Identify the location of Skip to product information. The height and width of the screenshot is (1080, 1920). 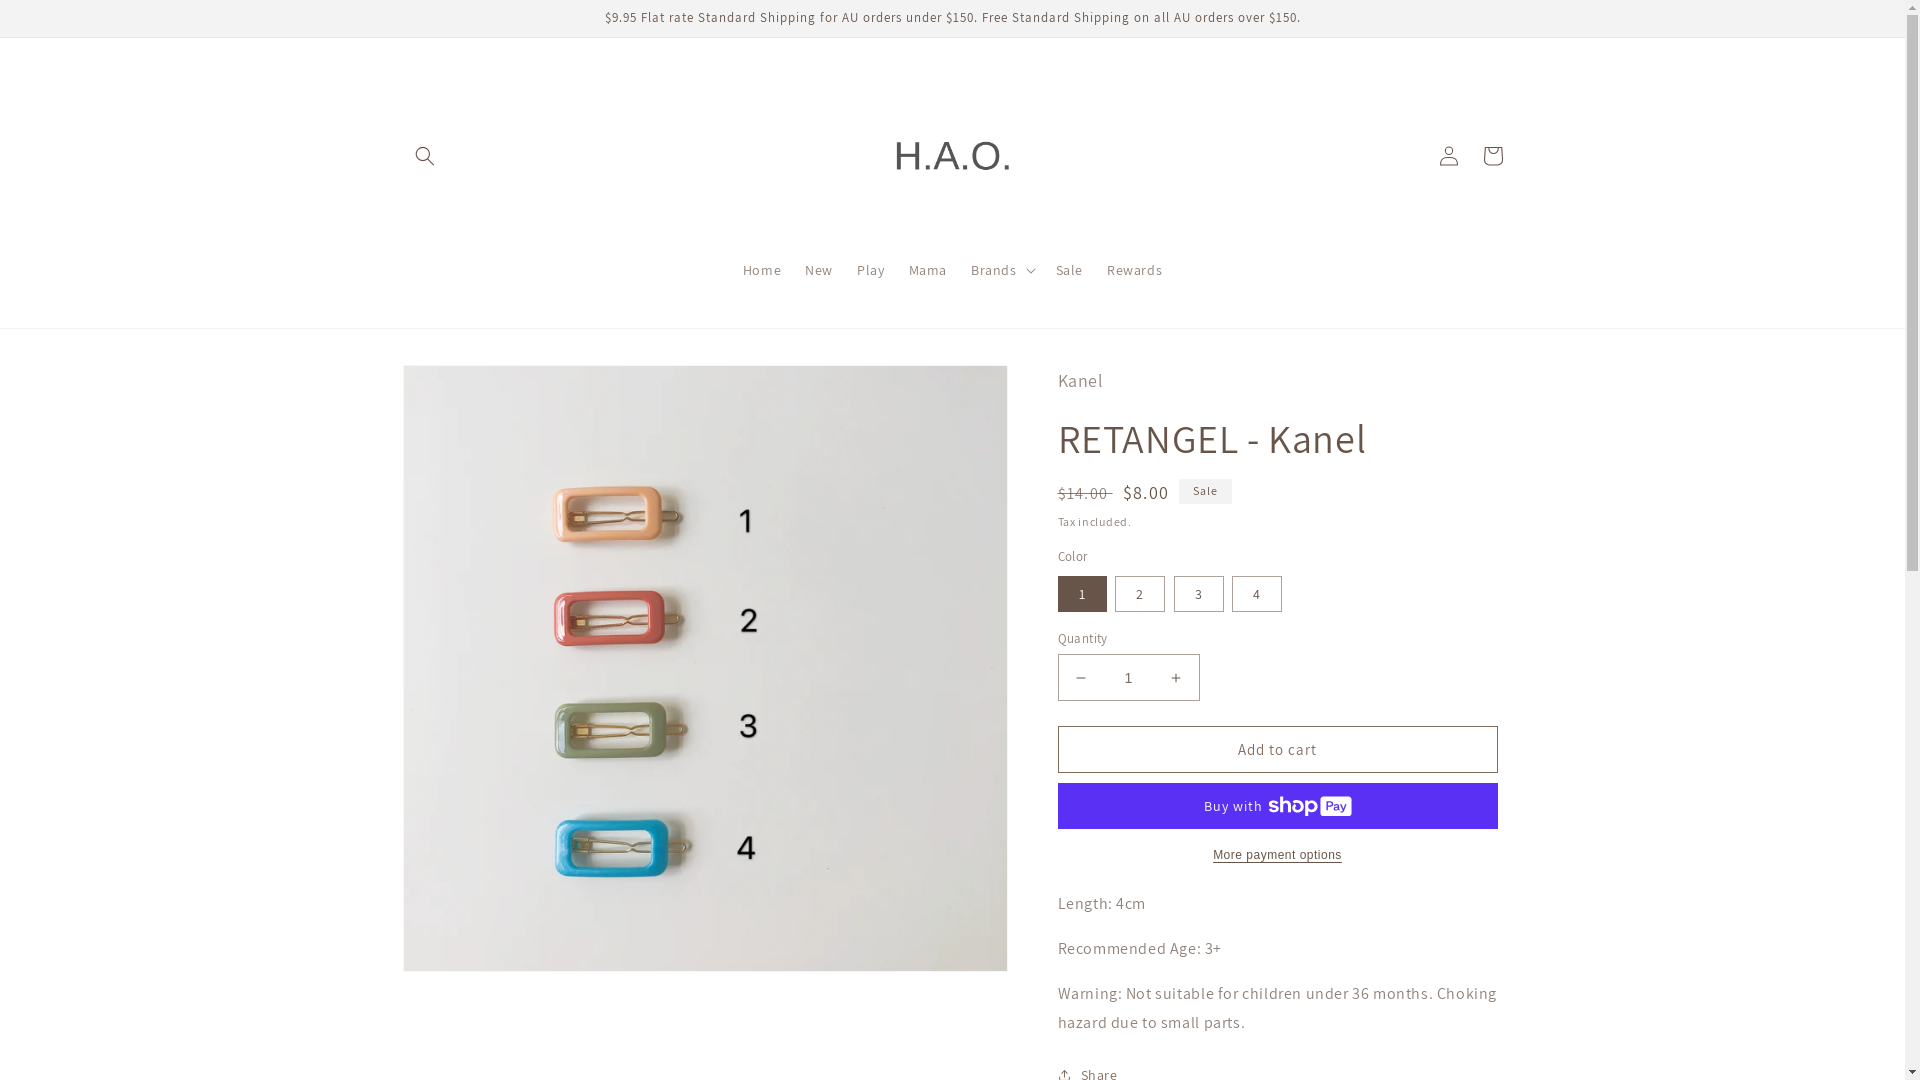
(463, 388).